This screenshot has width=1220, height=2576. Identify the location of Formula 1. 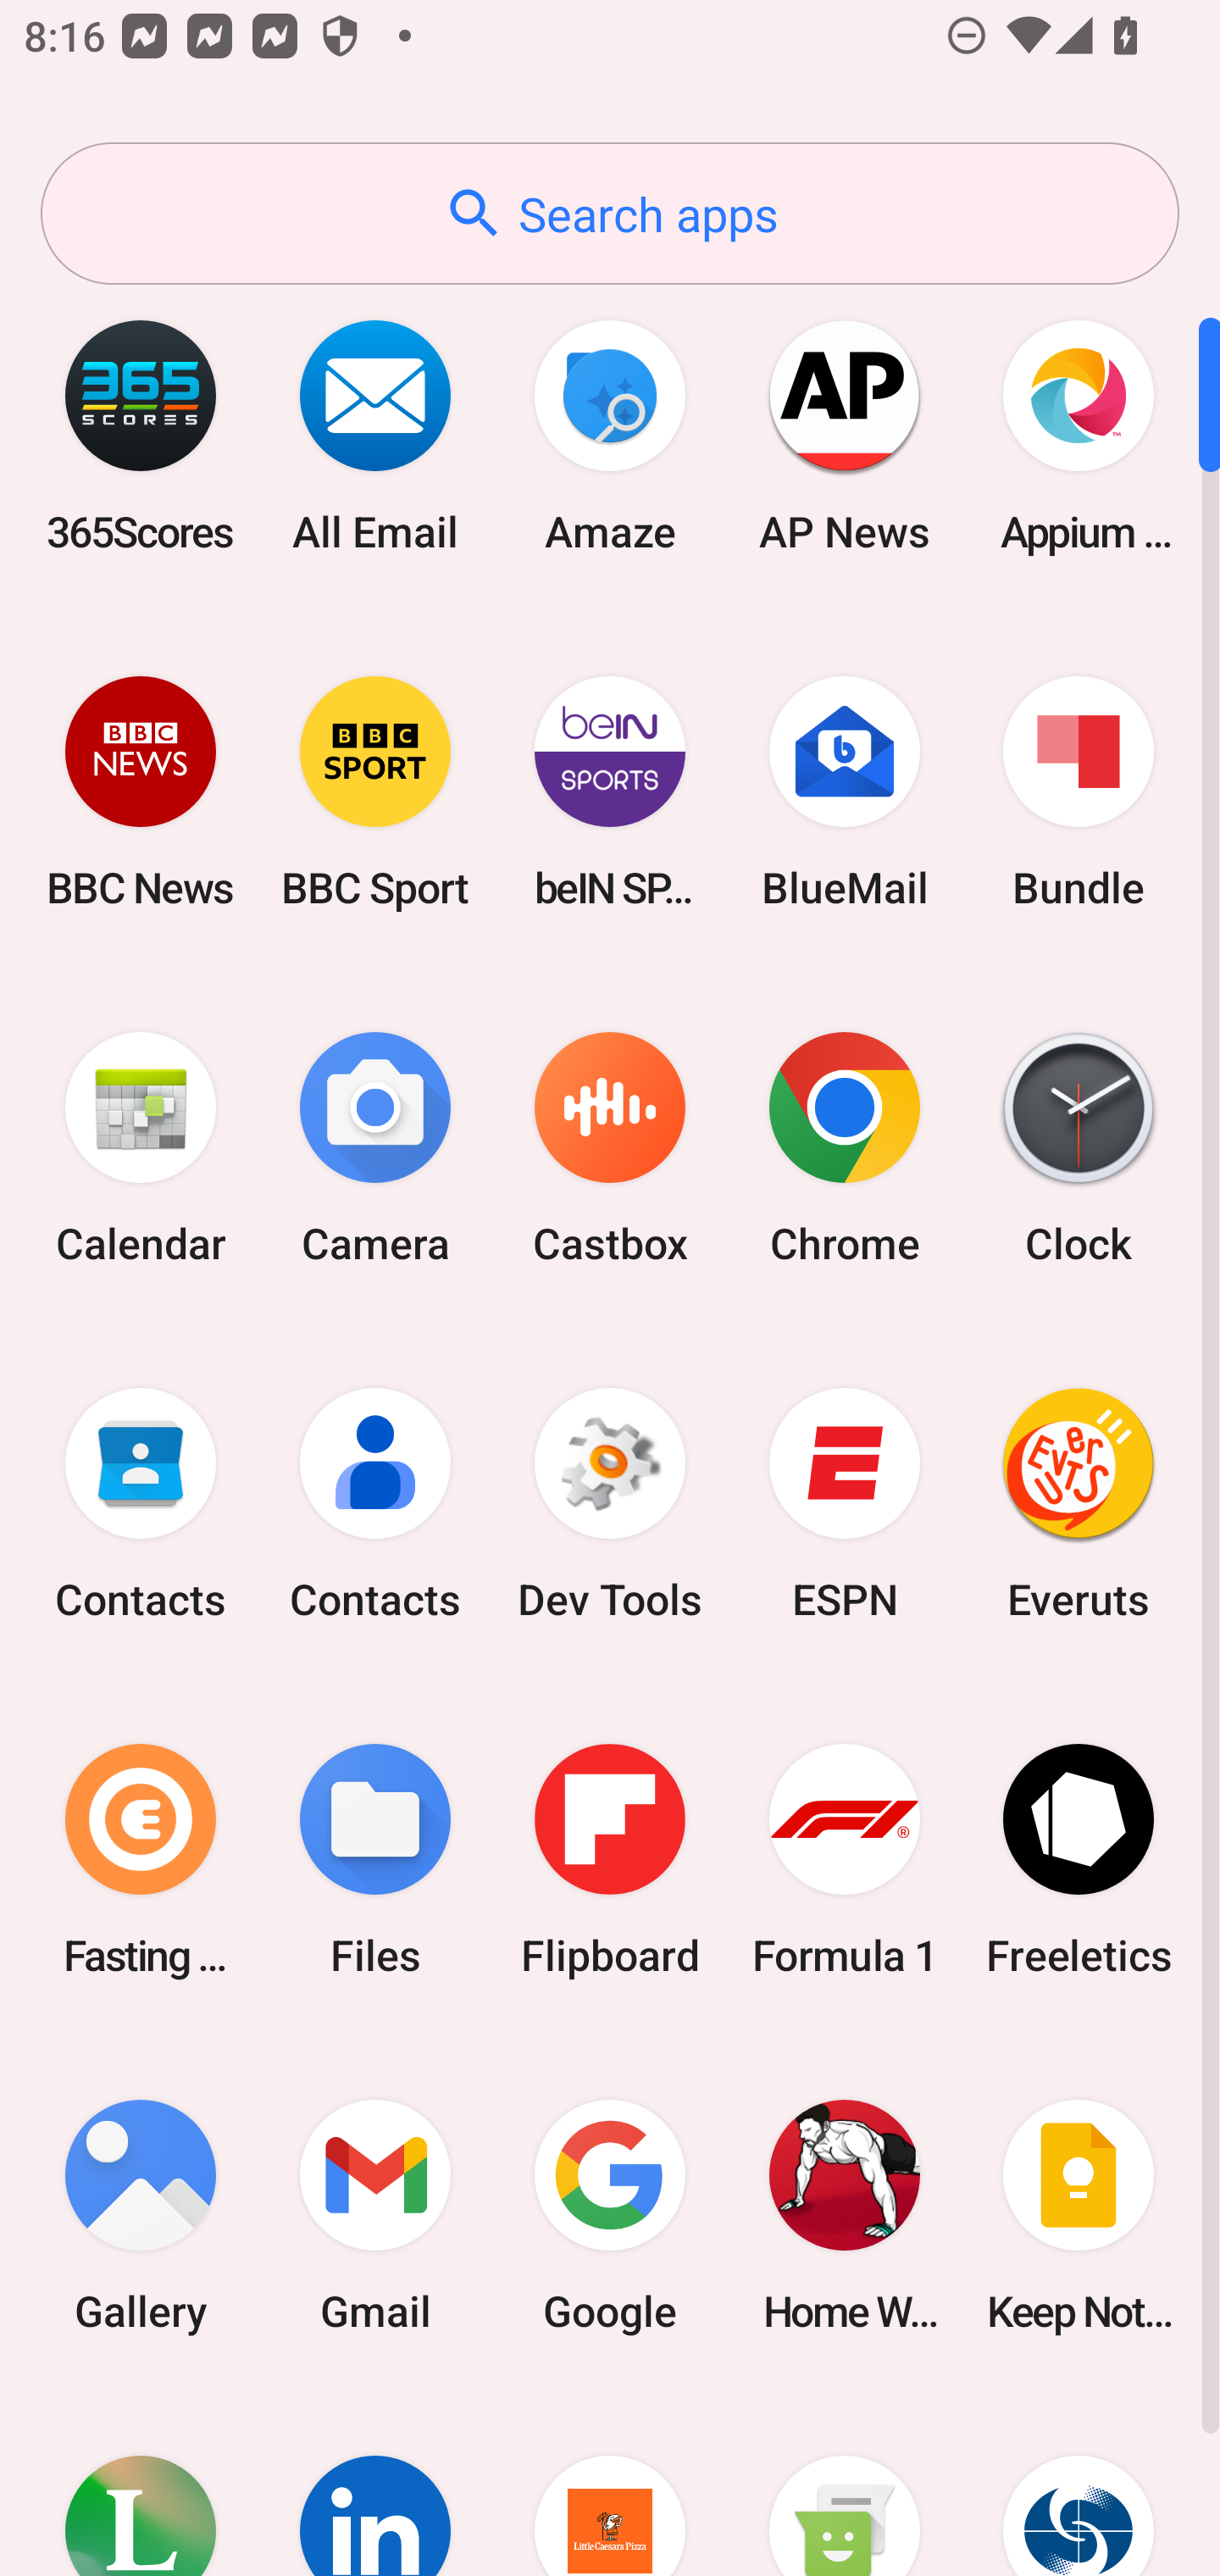
(844, 1859).